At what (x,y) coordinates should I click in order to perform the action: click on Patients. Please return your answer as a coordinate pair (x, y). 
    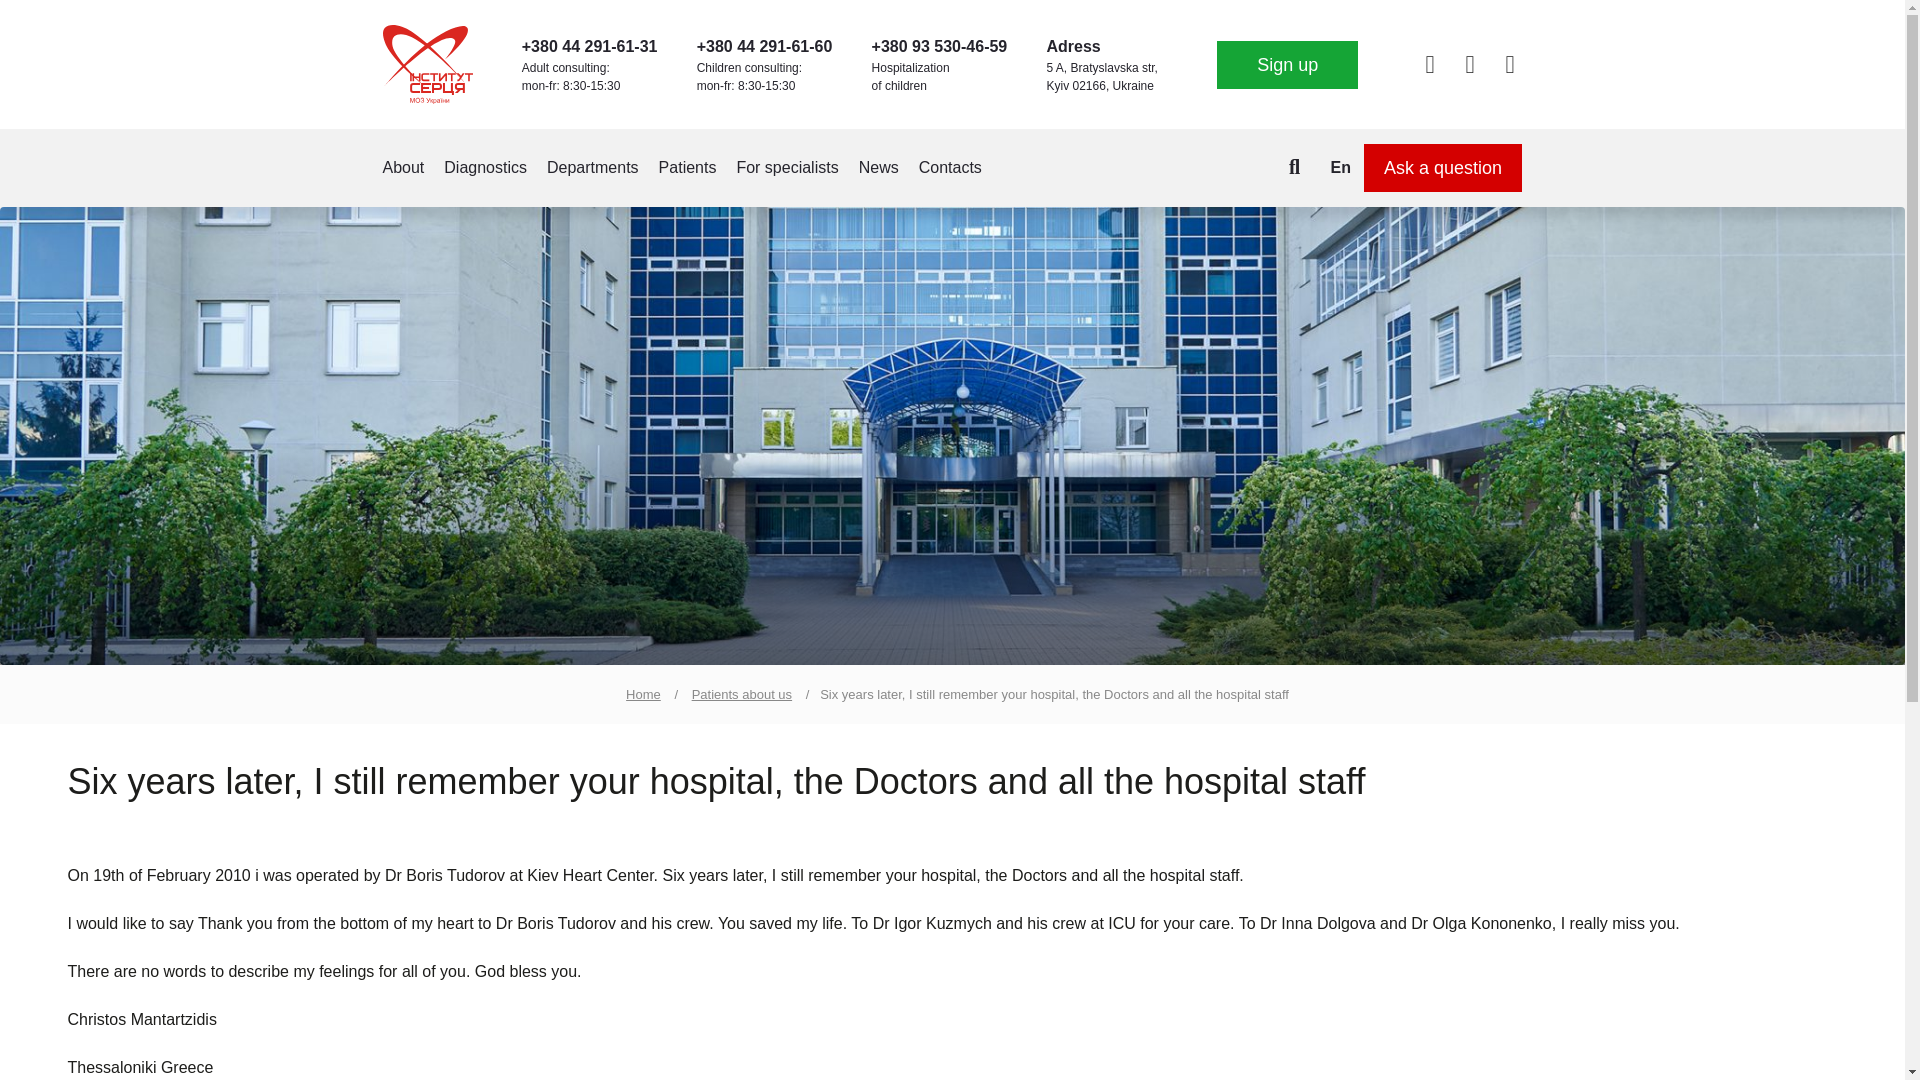
    Looking at the image, I should click on (687, 168).